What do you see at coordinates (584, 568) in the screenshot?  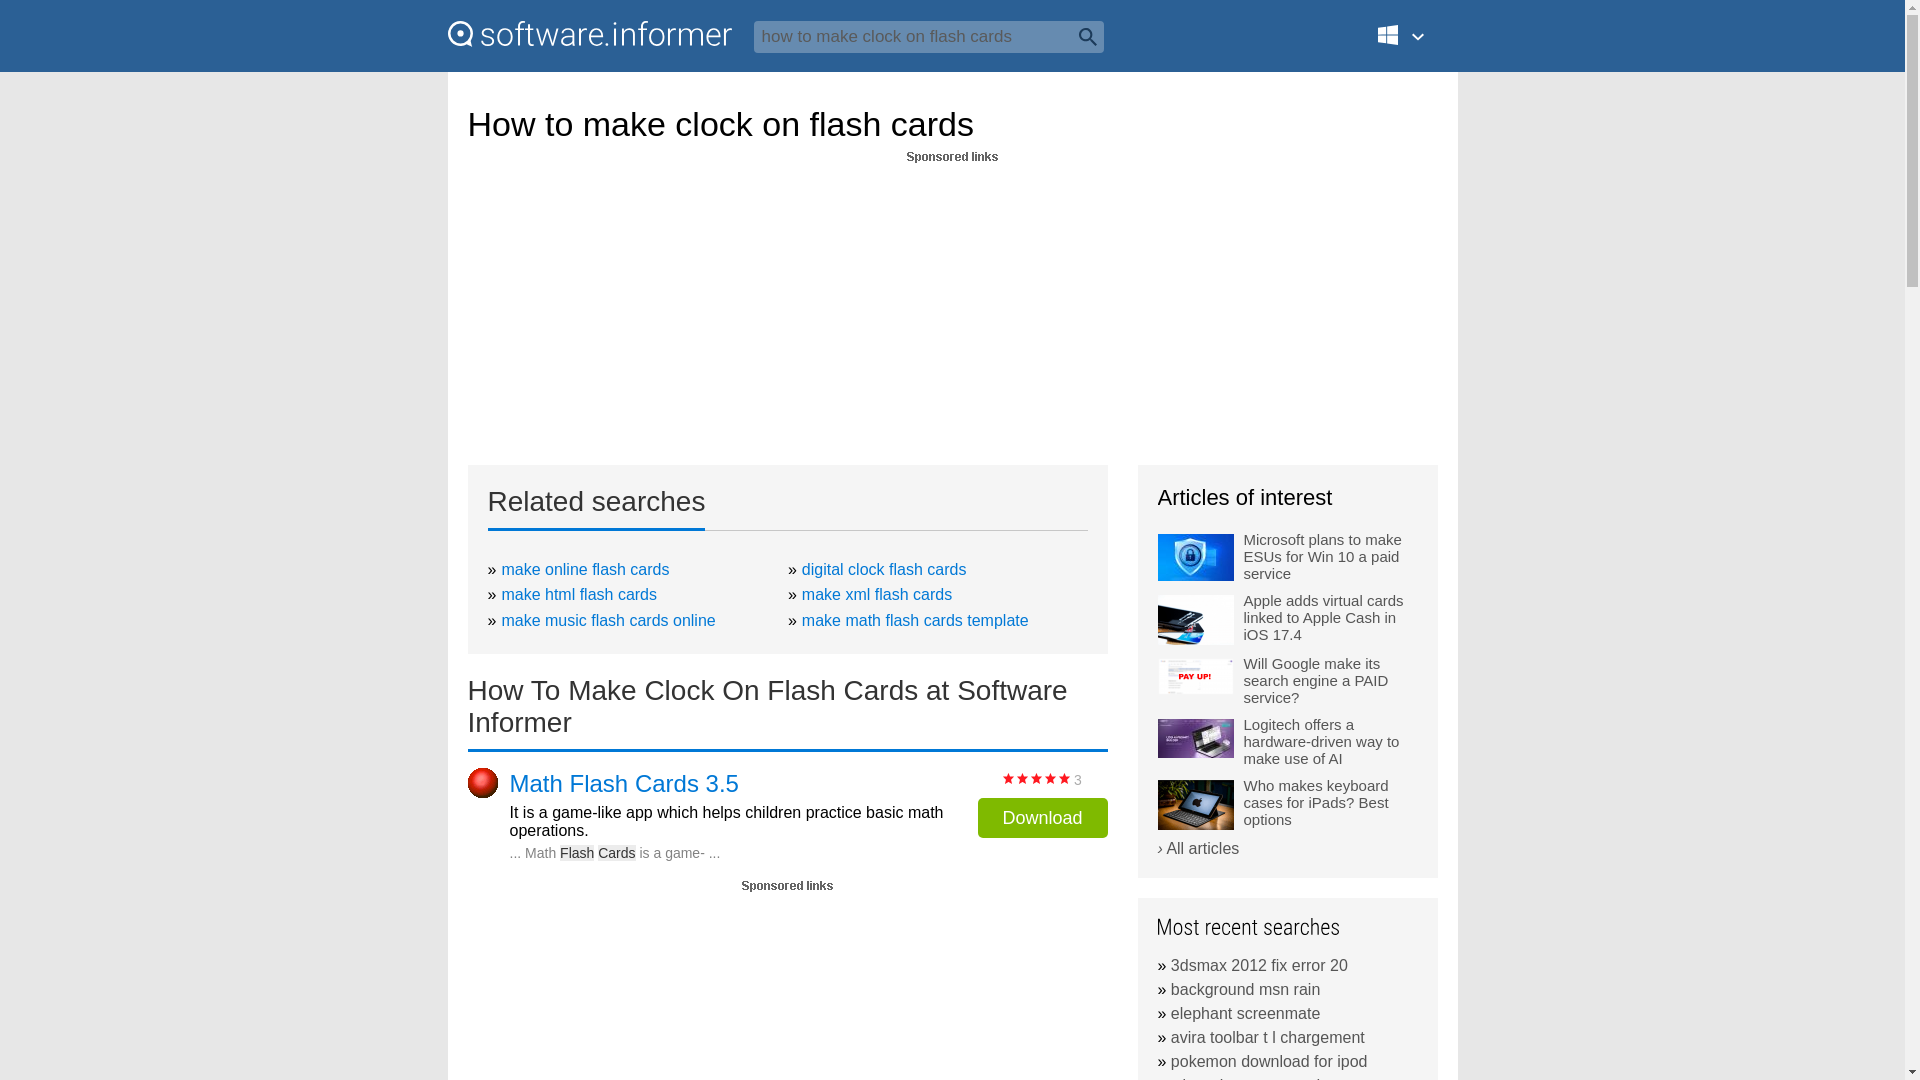 I see `make online flash cards` at bounding box center [584, 568].